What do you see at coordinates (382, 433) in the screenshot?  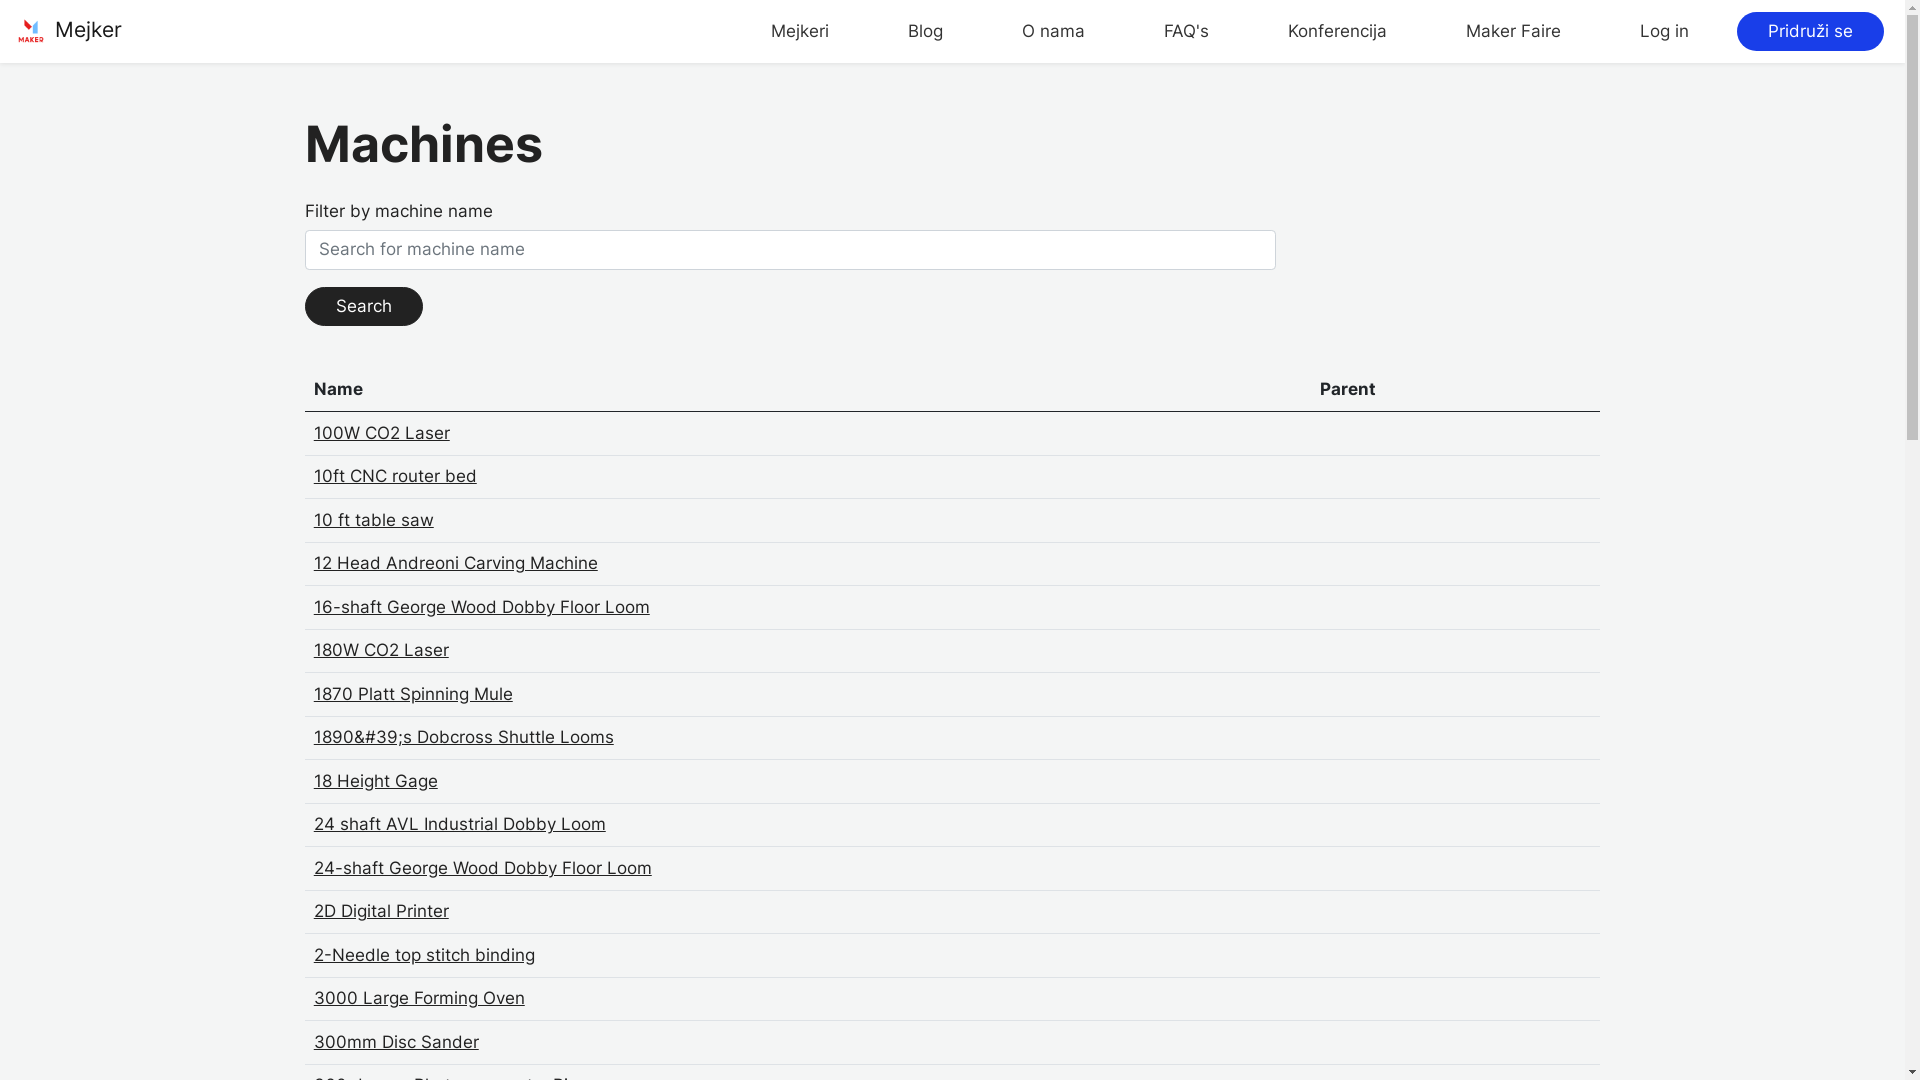 I see `100W CO2 Laser` at bounding box center [382, 433].